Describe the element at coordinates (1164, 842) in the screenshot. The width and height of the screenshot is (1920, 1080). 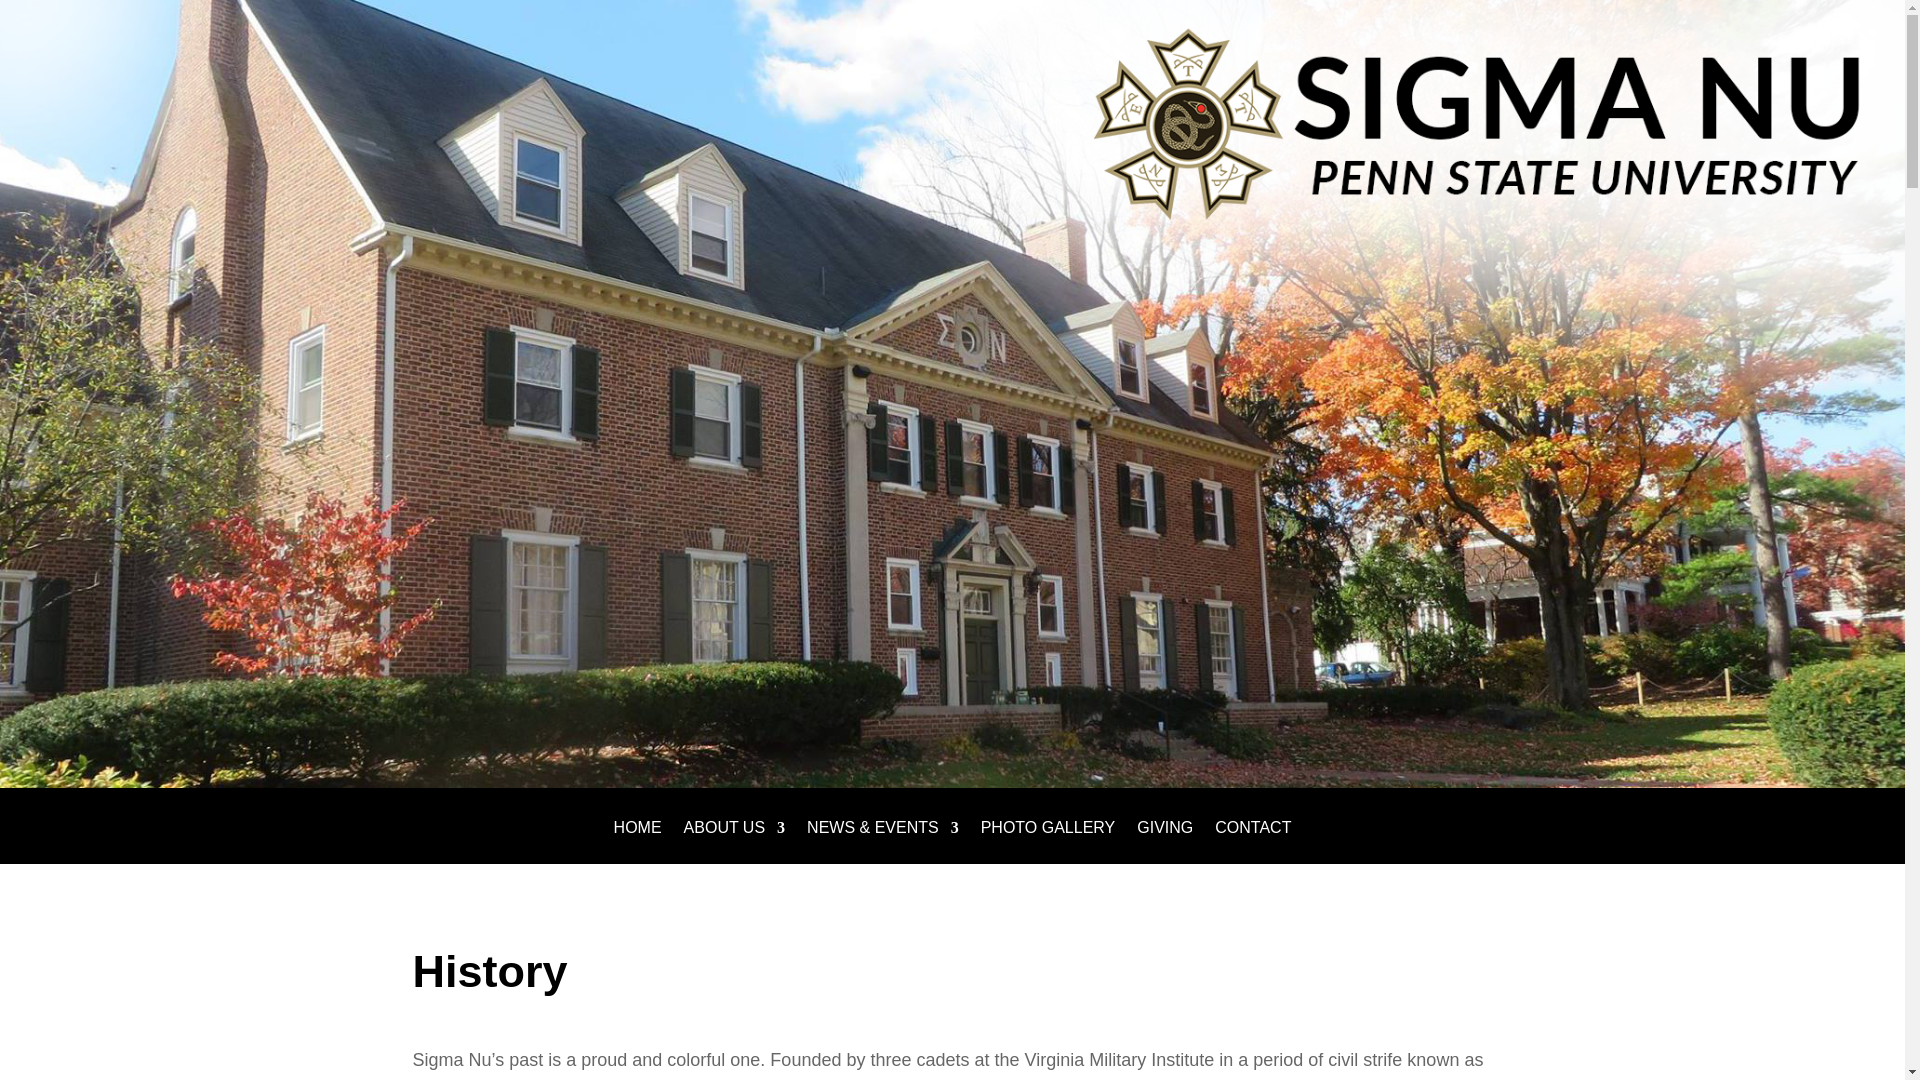
I see `GIVING` at that location.